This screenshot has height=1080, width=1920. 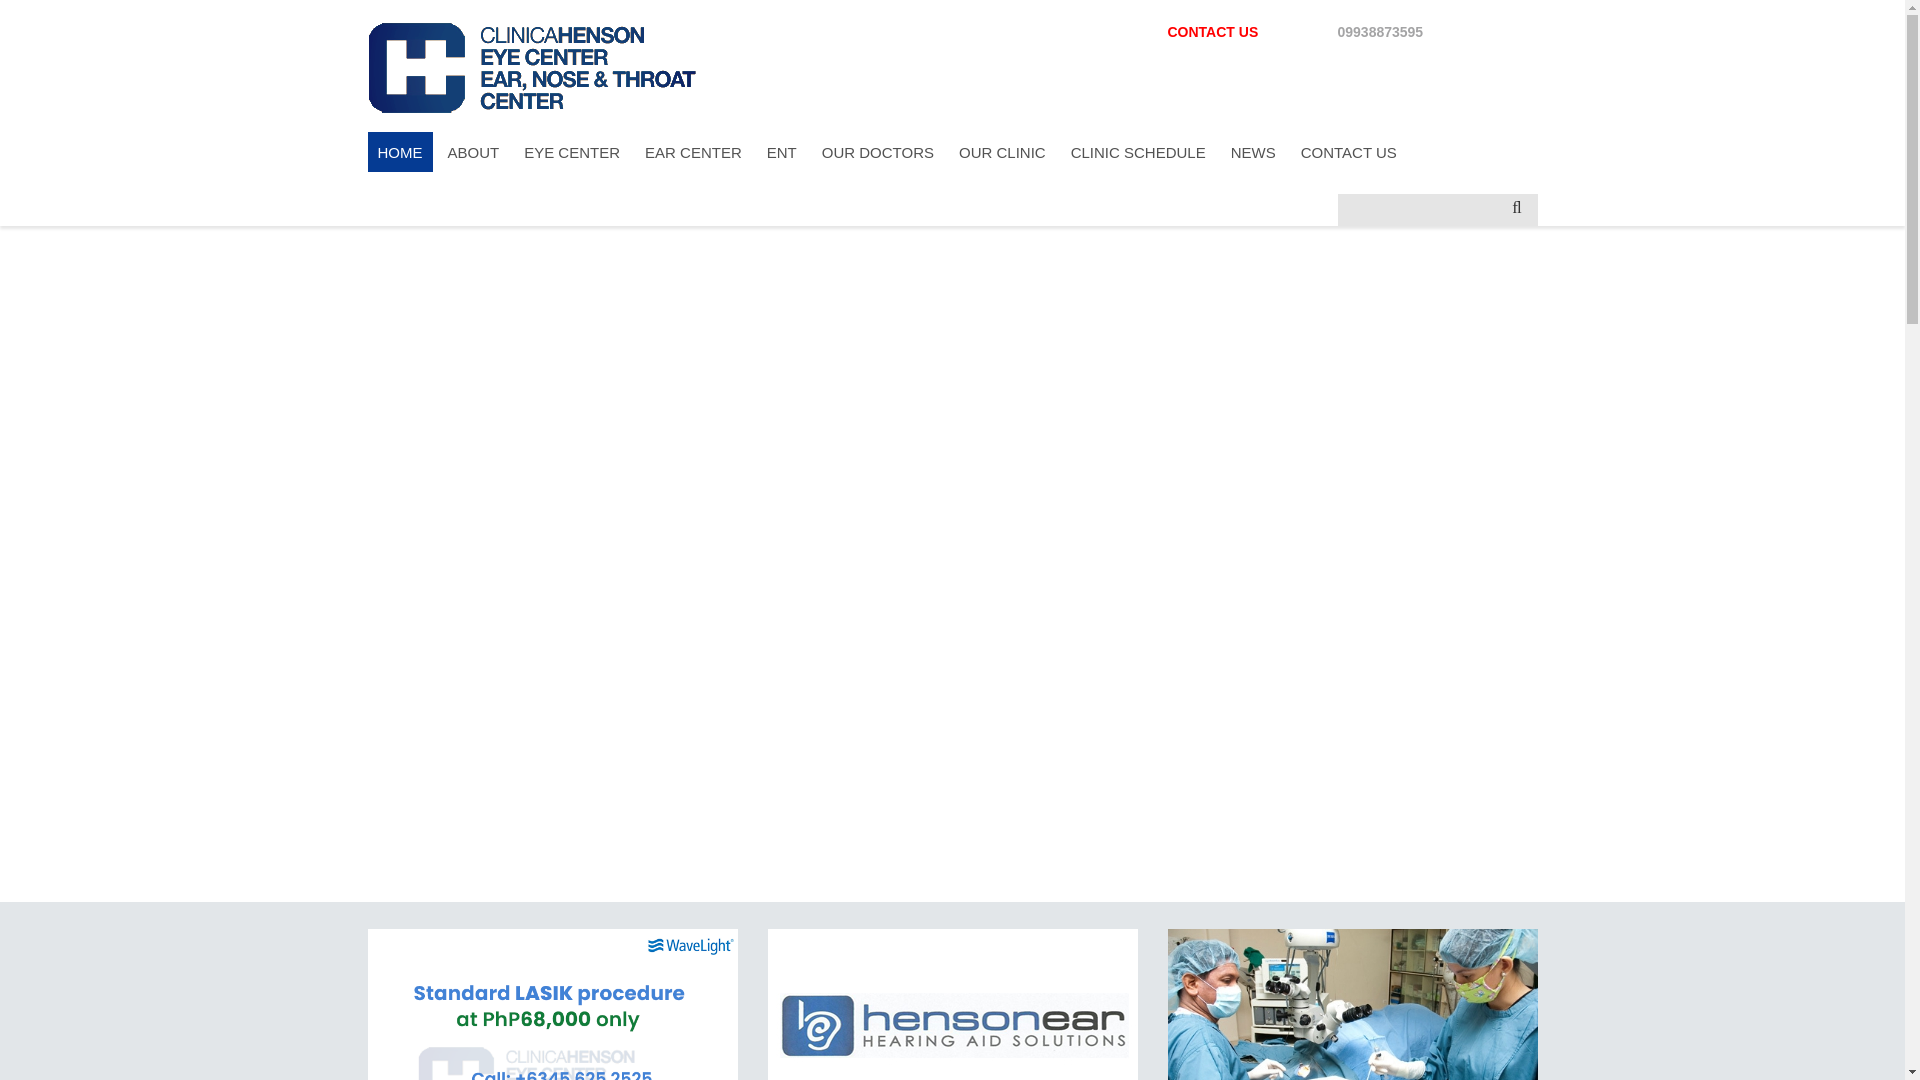 I want to click on CLINIC SCHEDULE, so click(x=1138, y=151).